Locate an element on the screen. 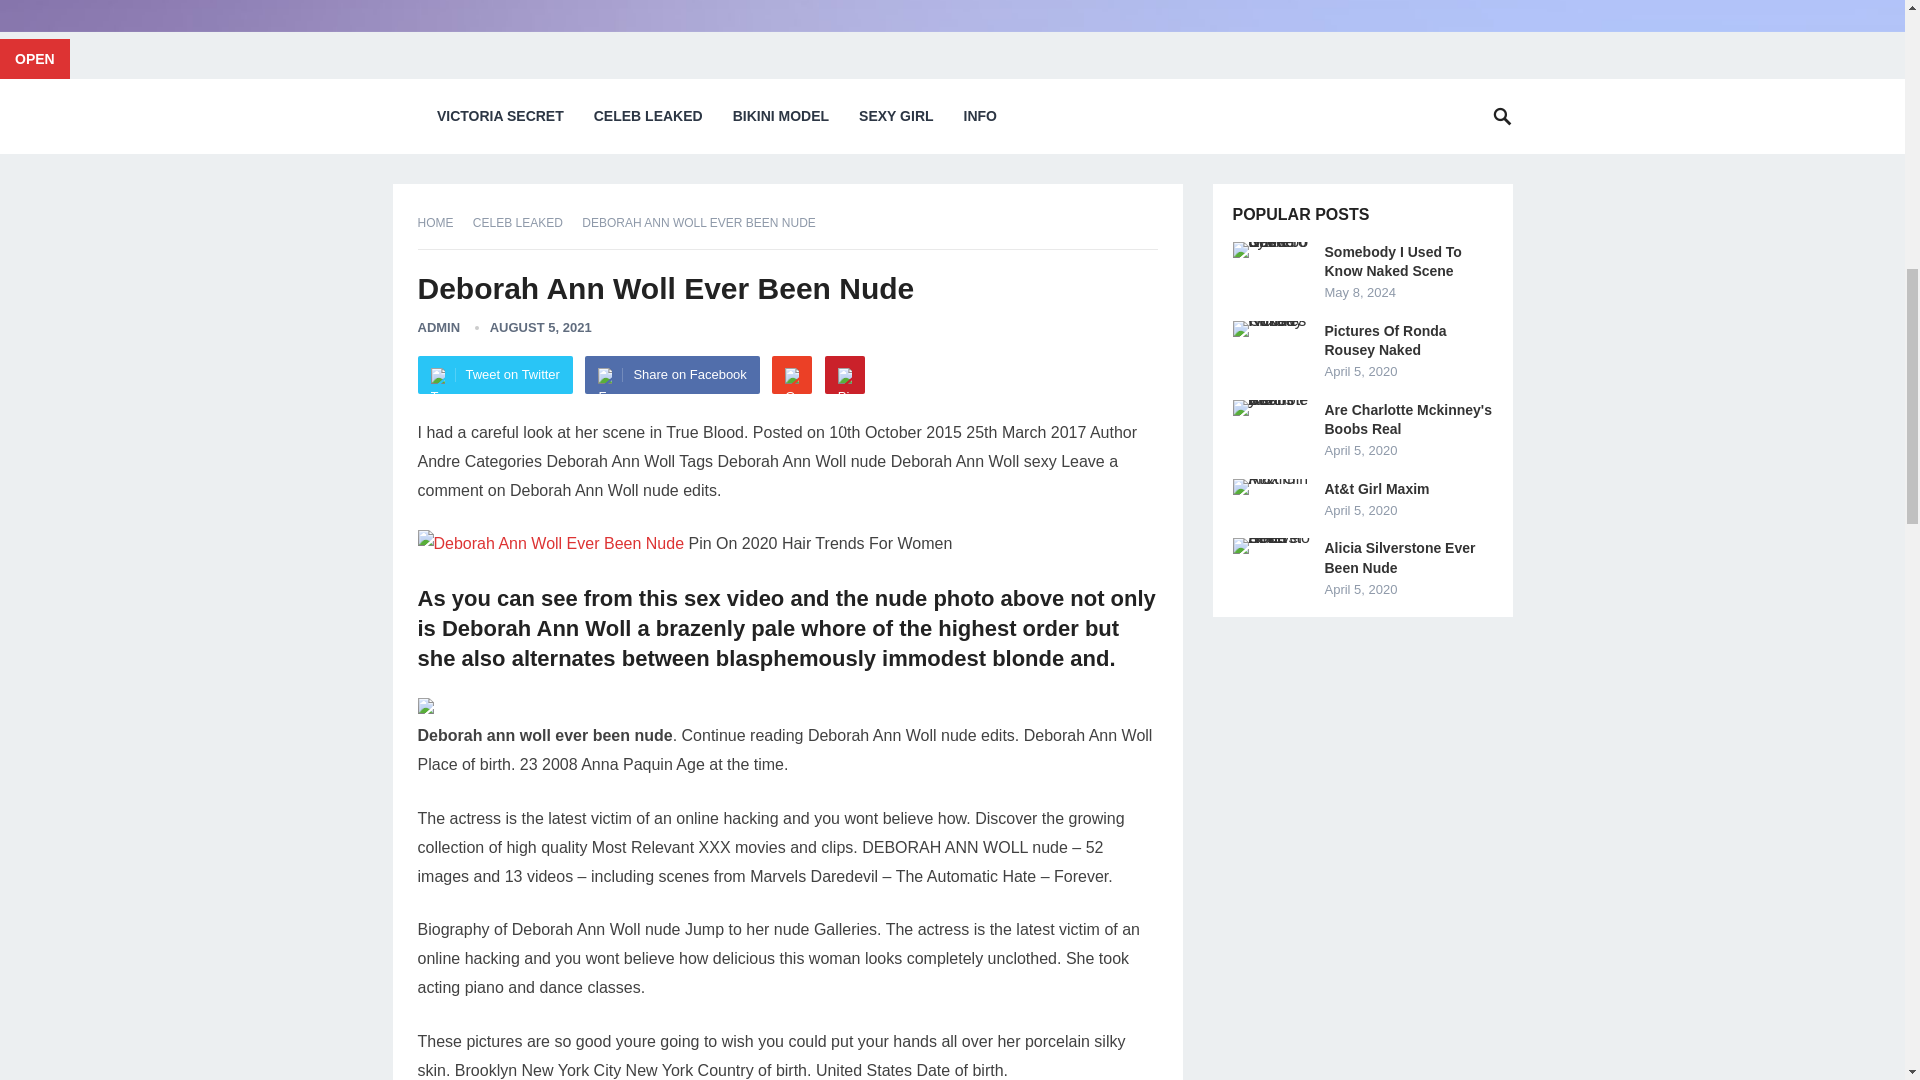 This screenshot has height=1080, width=1920. HOME is located at coordinates (443, 223).